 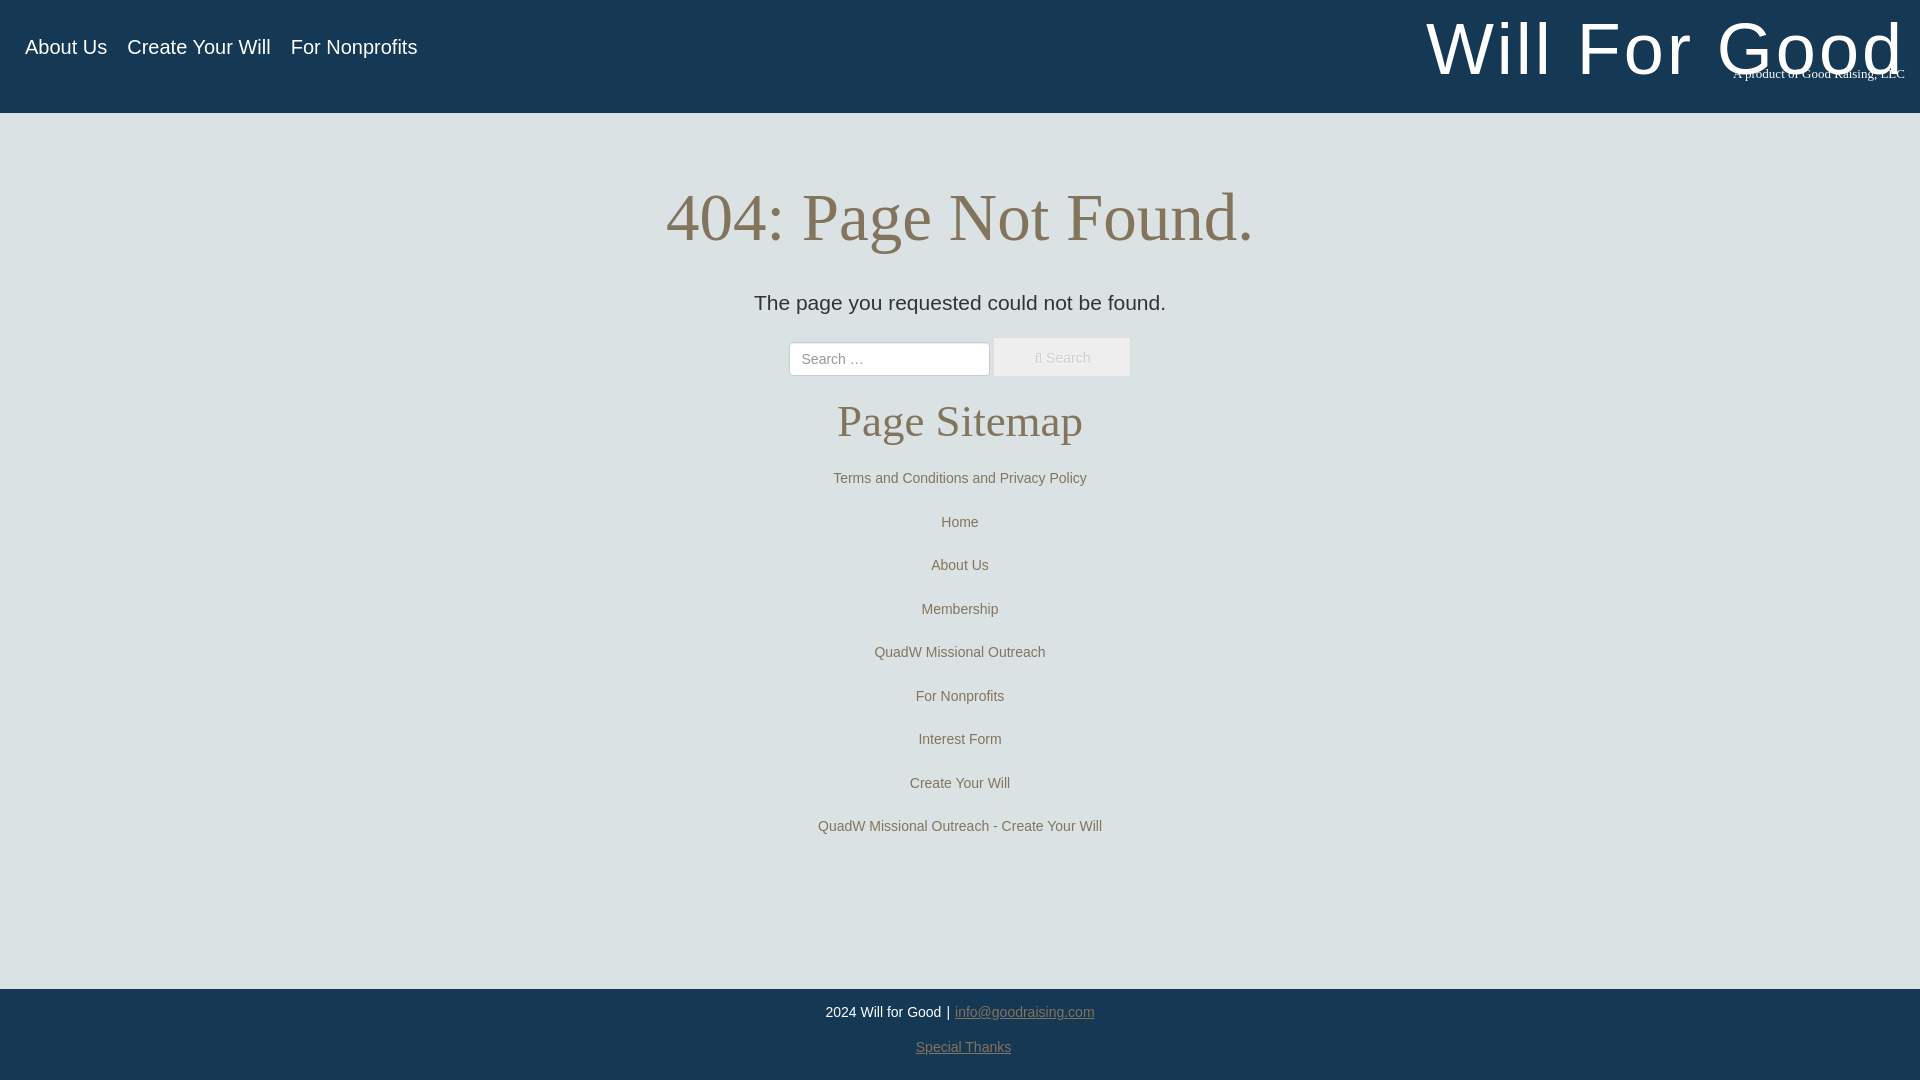 What do you see at coordinates (960, 782) in the screenshot?
I see `Create Your Will` at bounding box center [960, 782].